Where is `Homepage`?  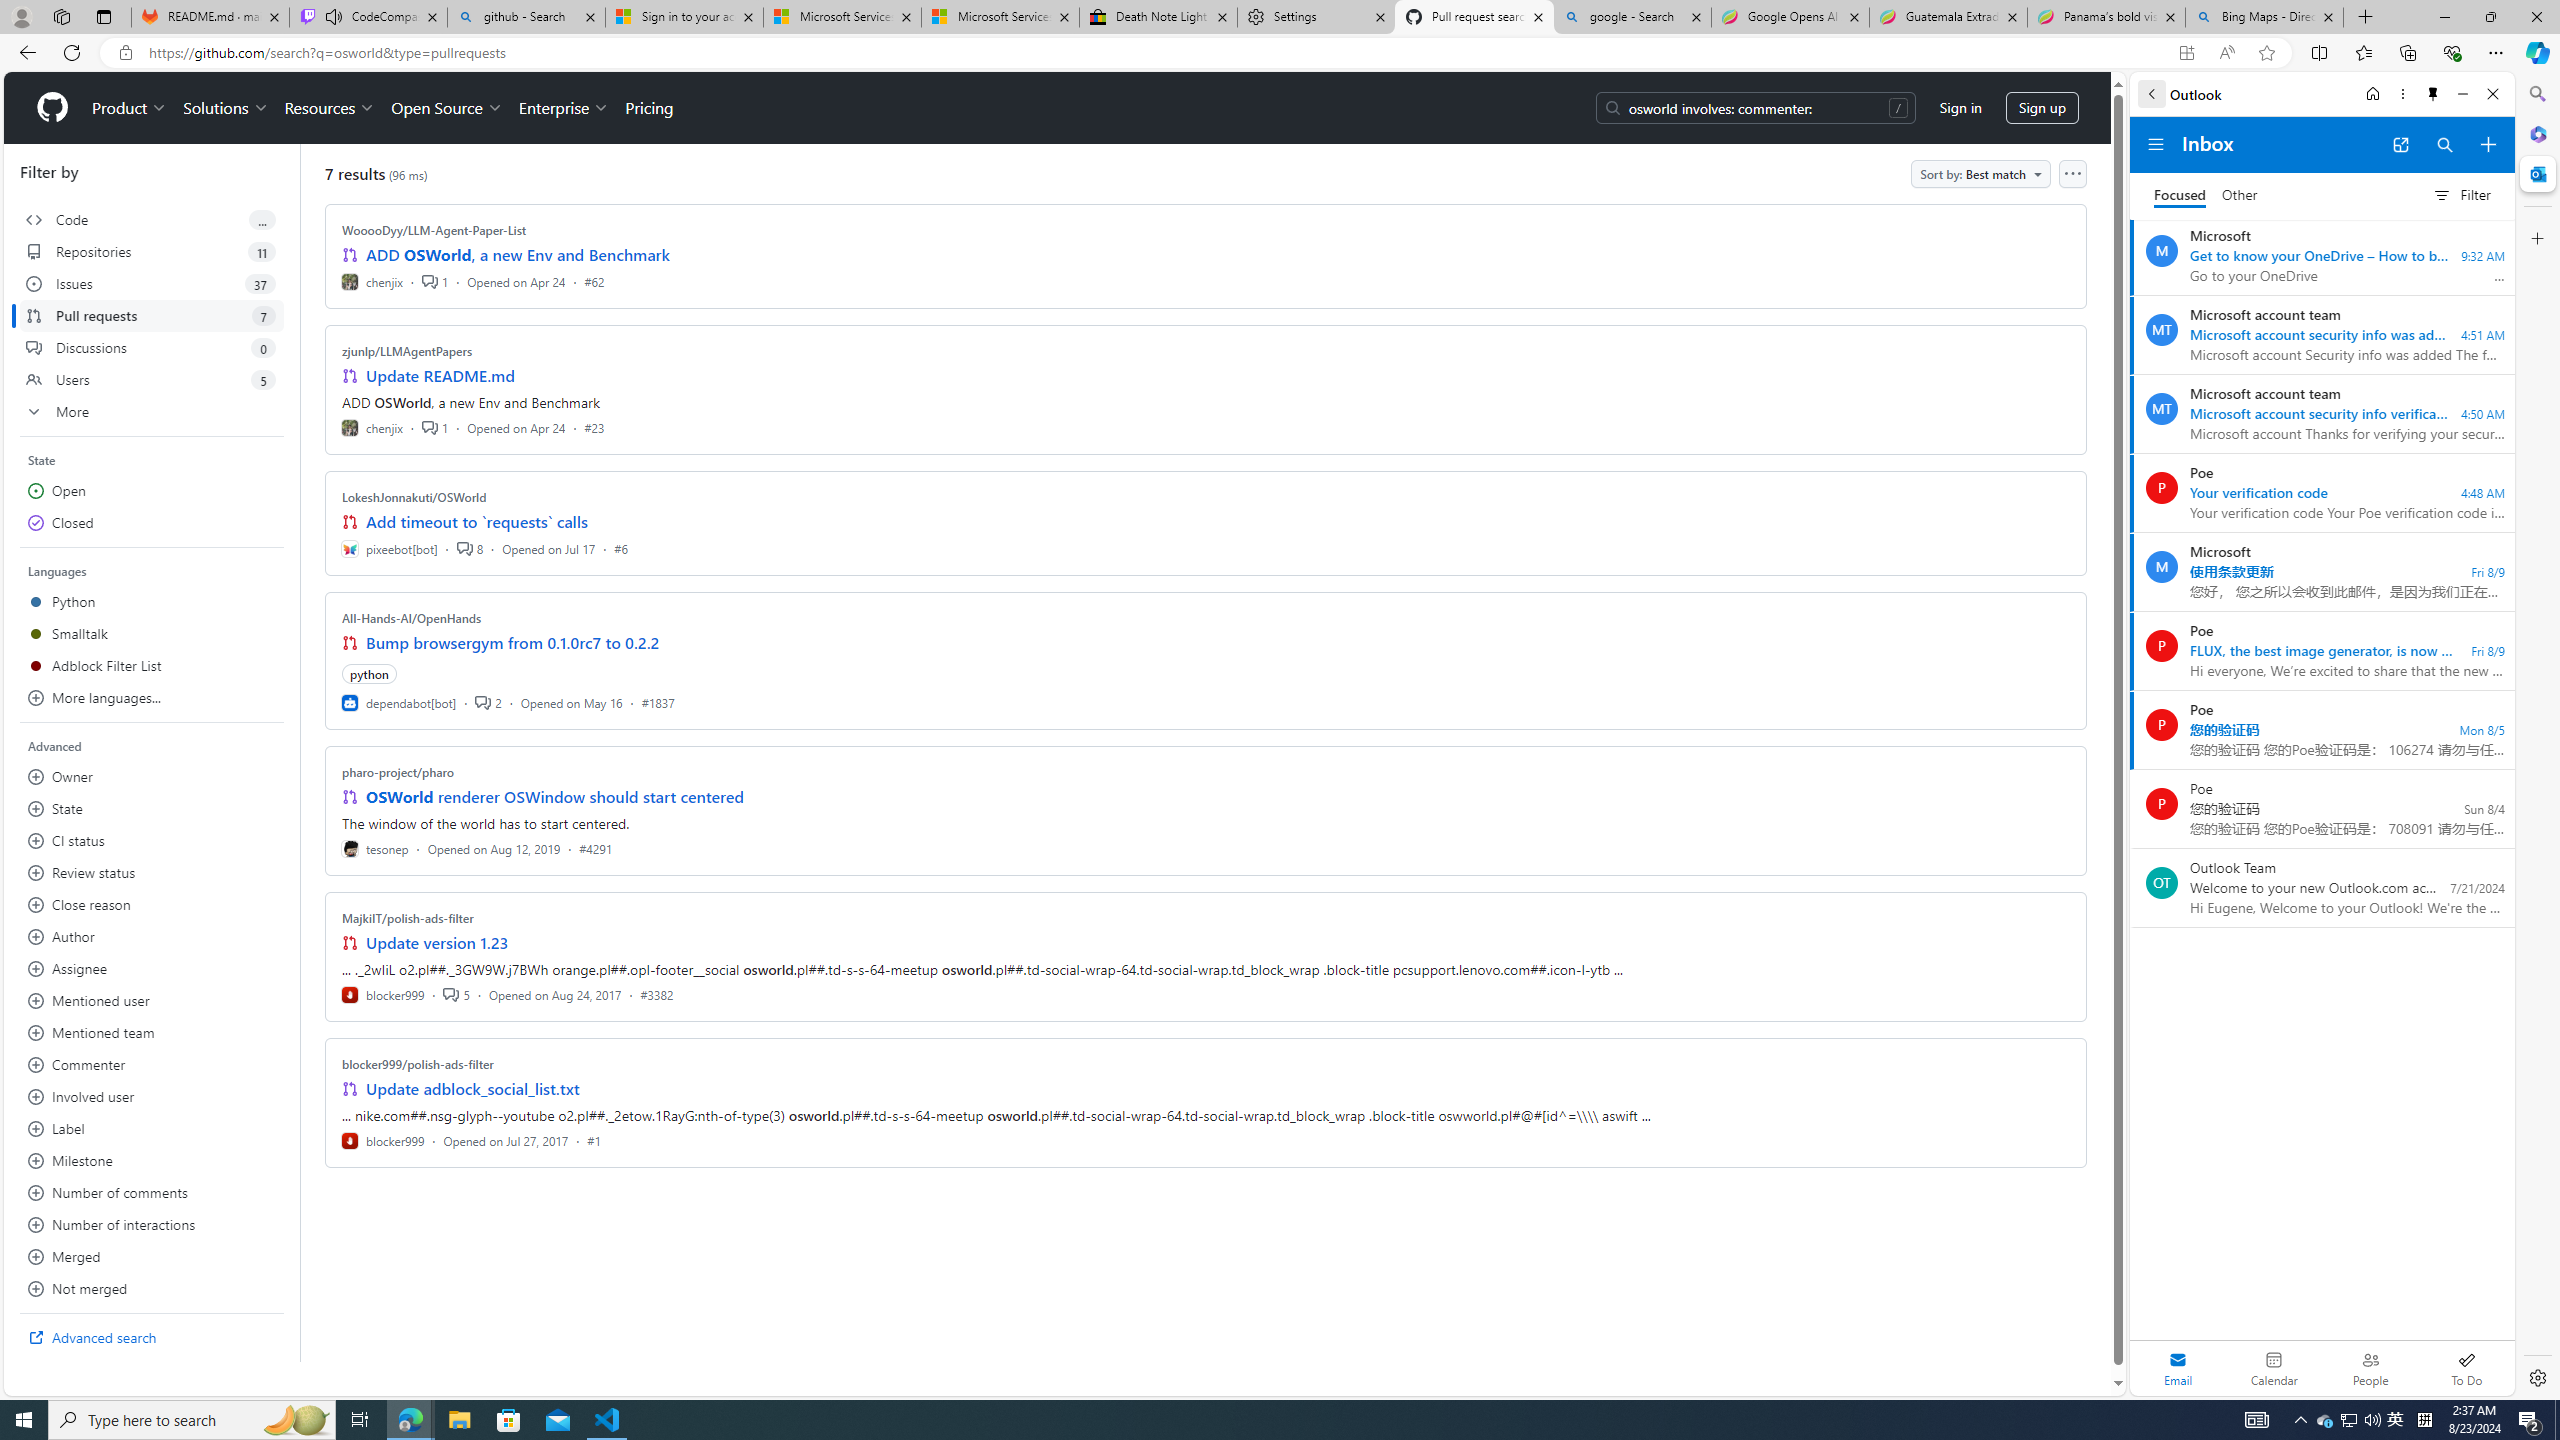
Homepage is located at coordinates (52, 108).